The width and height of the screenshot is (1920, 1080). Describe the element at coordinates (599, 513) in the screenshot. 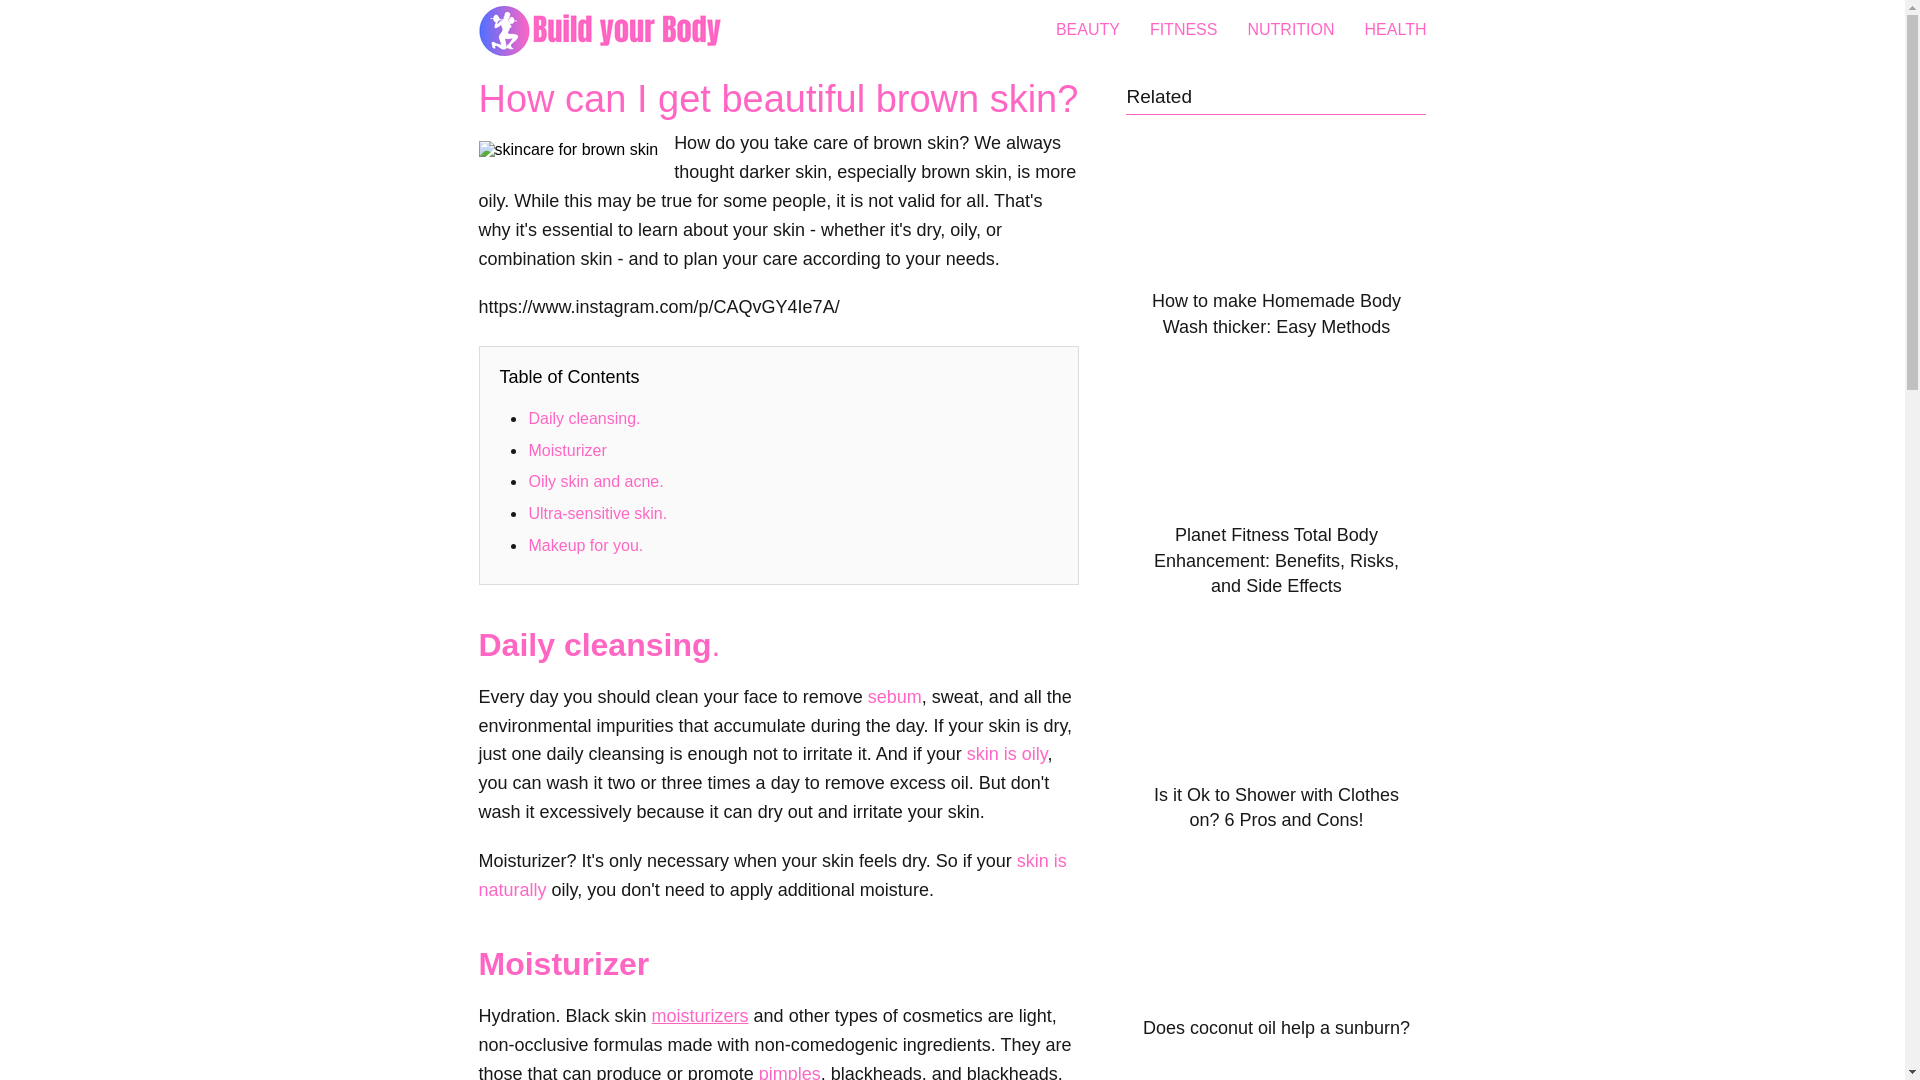

I see `Ultra-sensitive skin. ` at that location.